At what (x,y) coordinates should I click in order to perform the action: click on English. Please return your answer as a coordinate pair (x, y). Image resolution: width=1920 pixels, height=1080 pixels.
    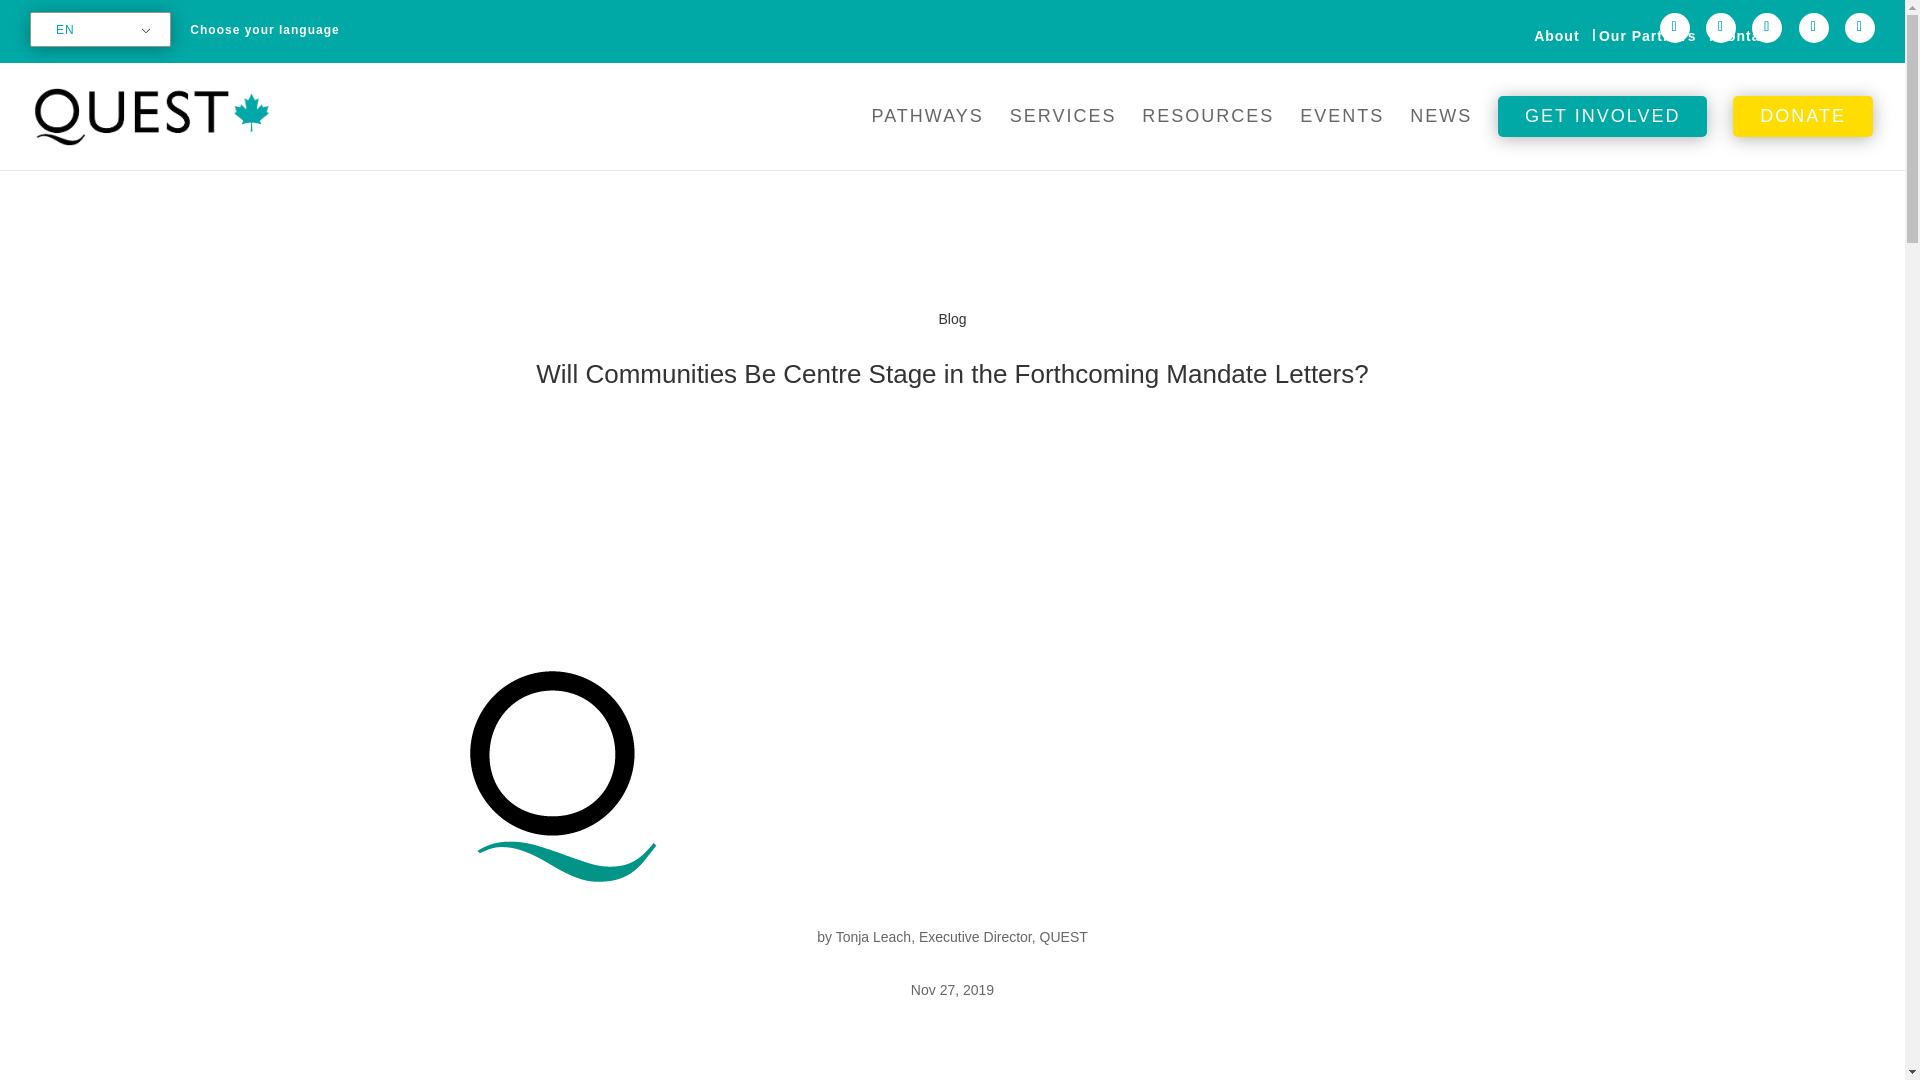
    Looking at the image, I should click on (96, 30).